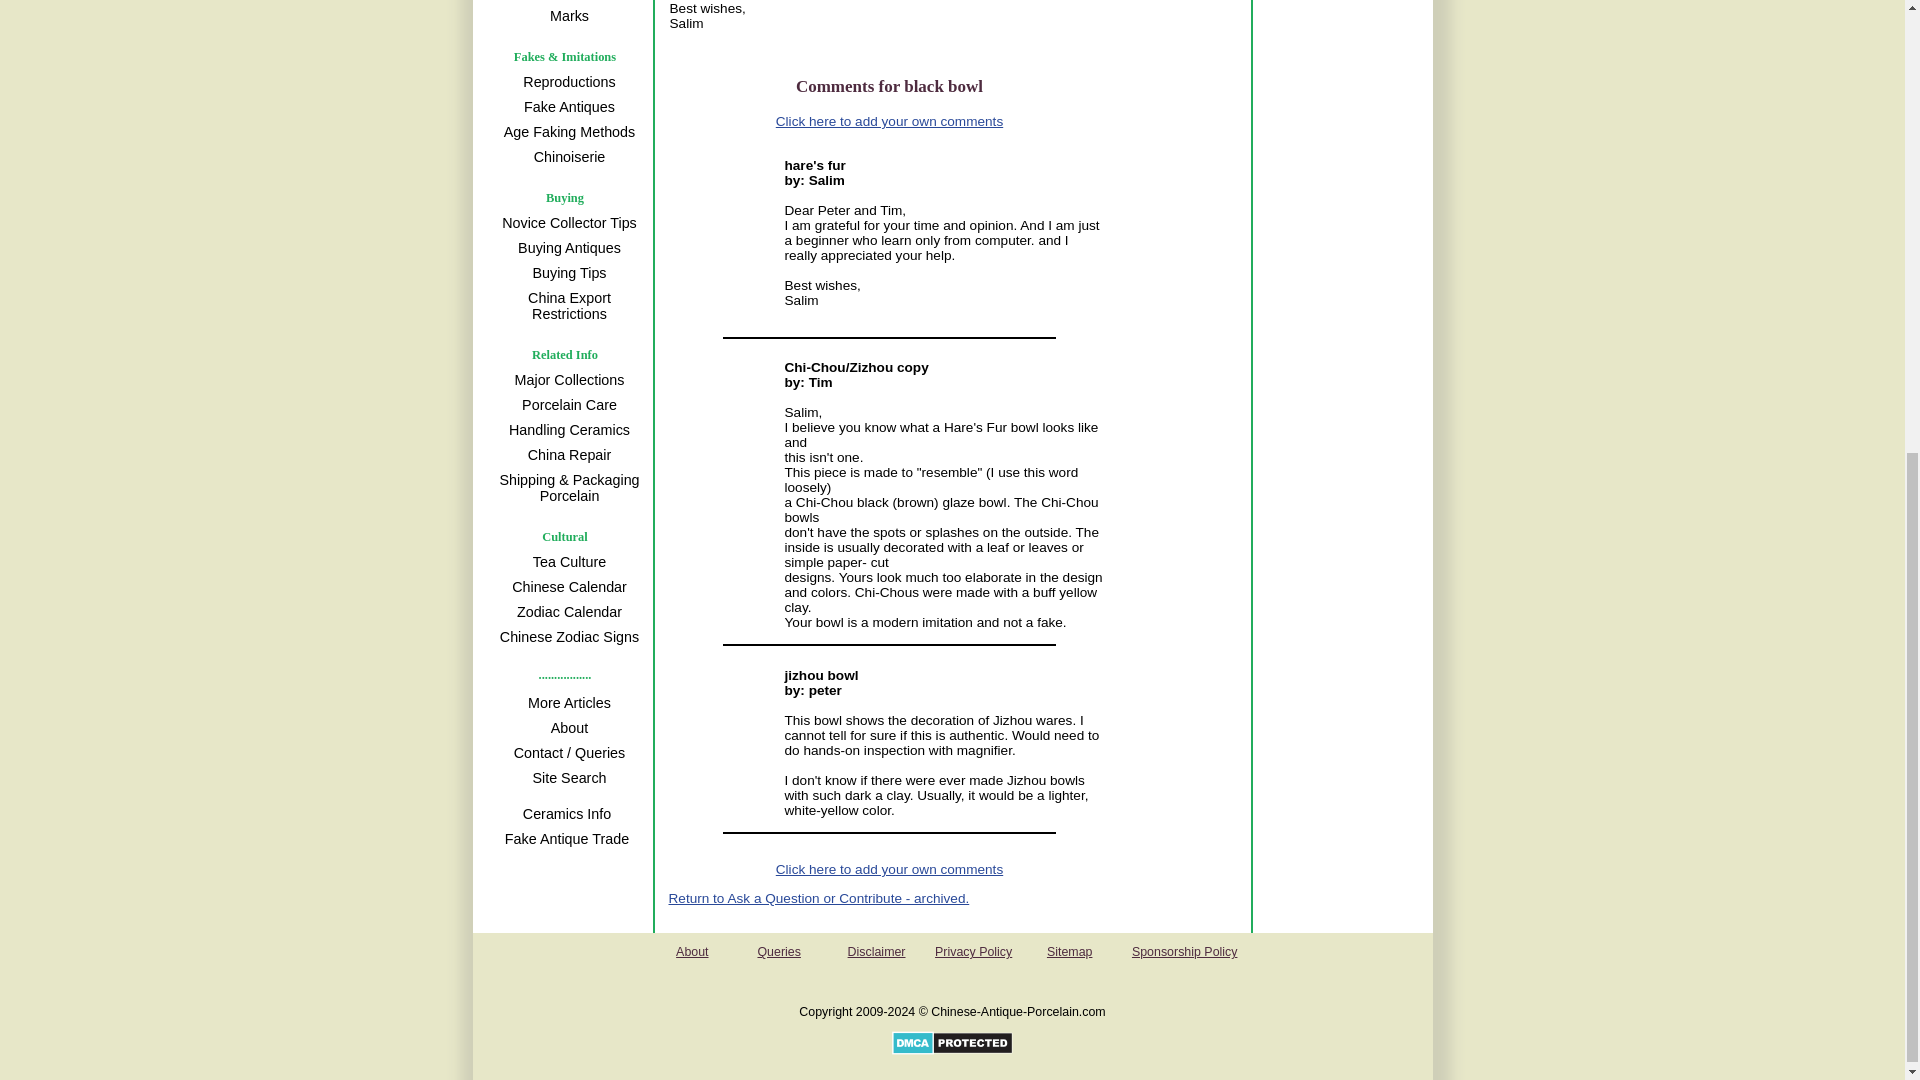 The height and width of the screenshot is (1080, 1920). I want to click on Buying Antiques, so click(566, 248).